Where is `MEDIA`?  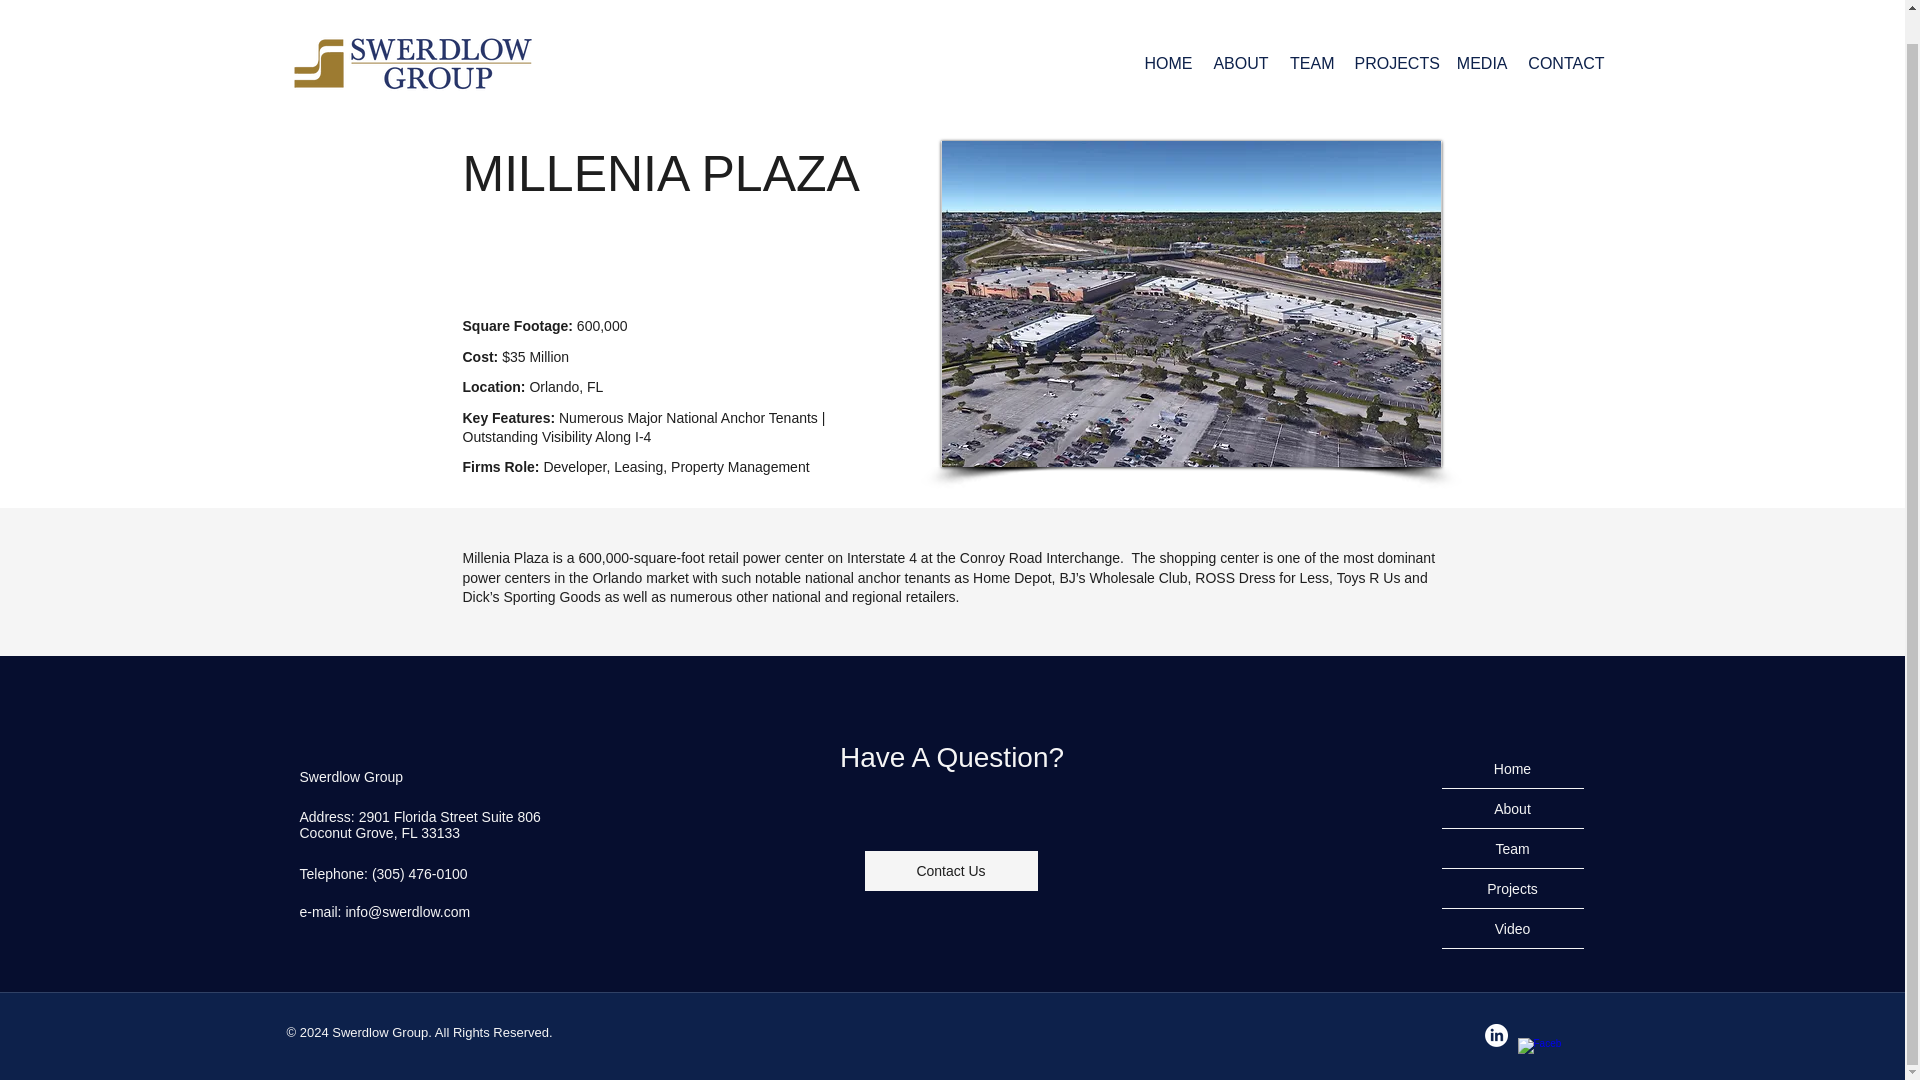
MEDIA is located at coordinates (1480, 32).